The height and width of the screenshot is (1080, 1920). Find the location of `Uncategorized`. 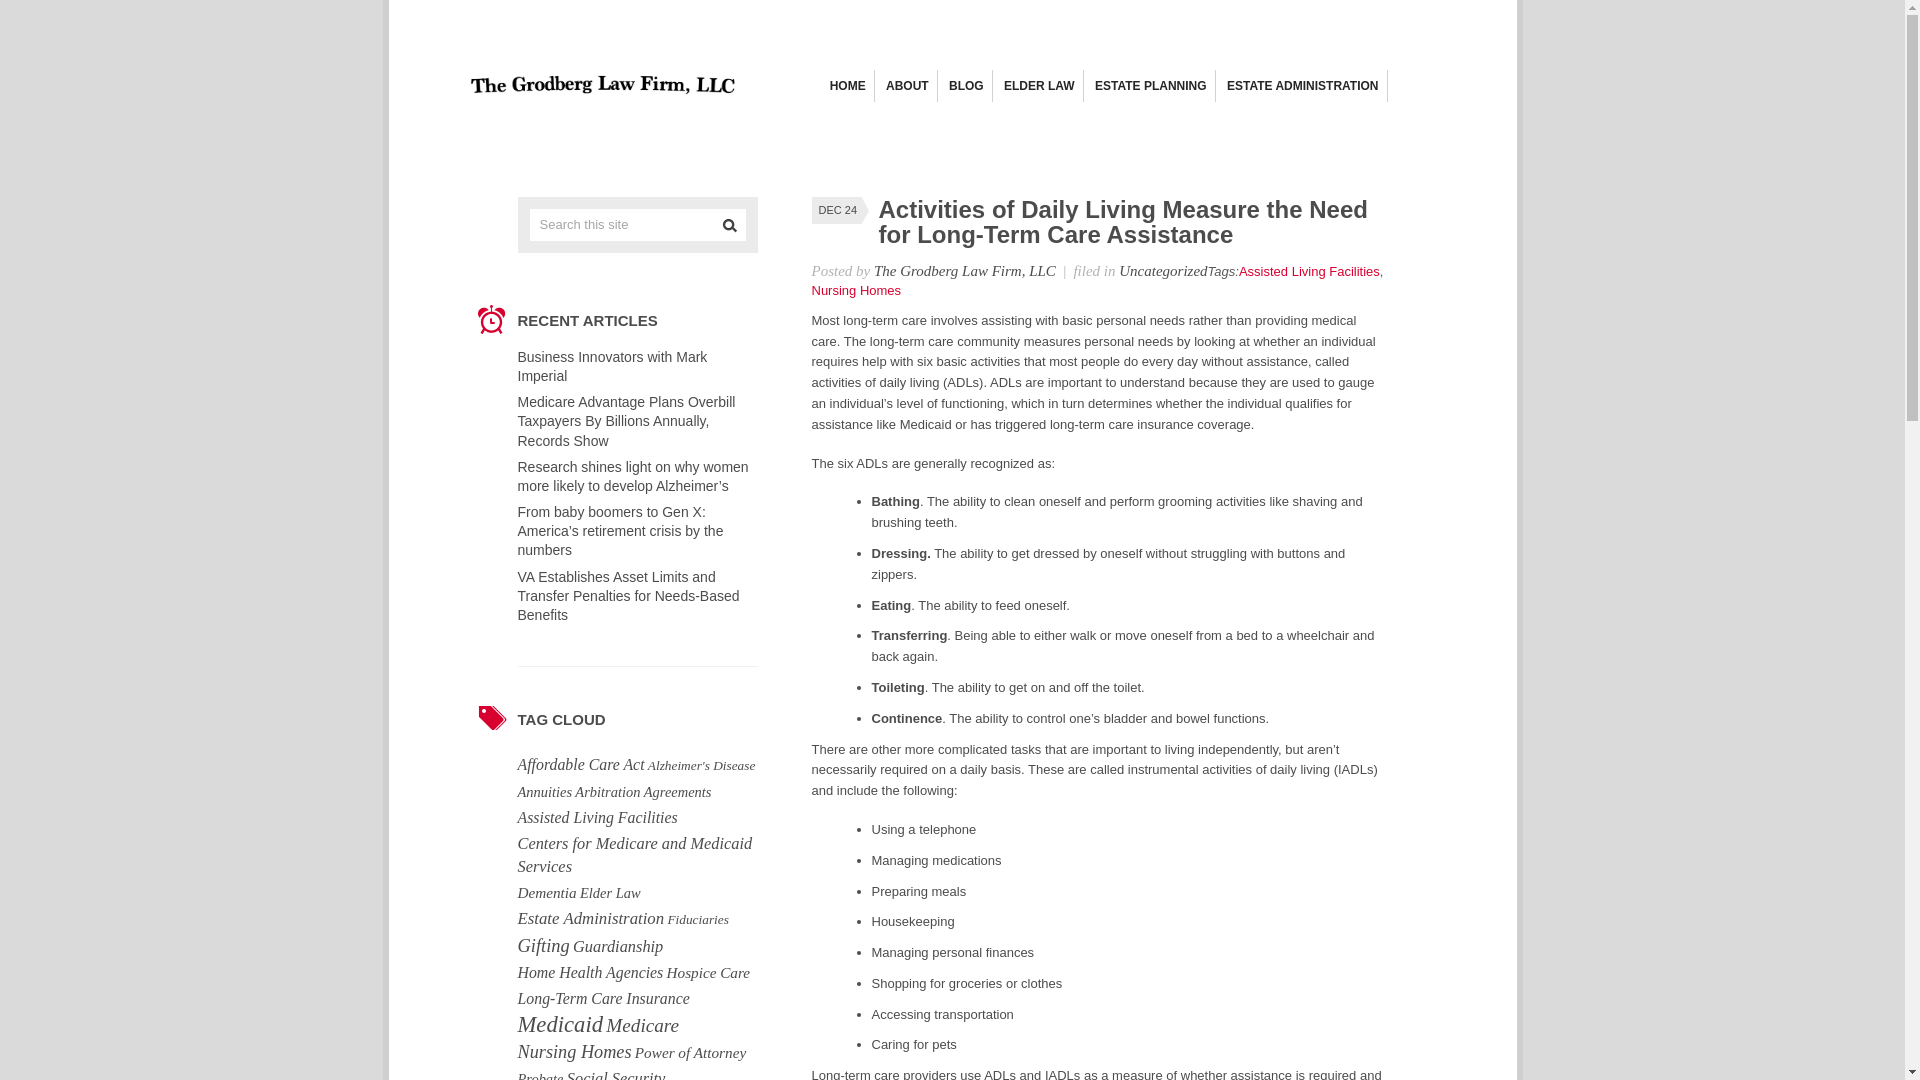

Uncategorized is located at coordinates (1163, 270).